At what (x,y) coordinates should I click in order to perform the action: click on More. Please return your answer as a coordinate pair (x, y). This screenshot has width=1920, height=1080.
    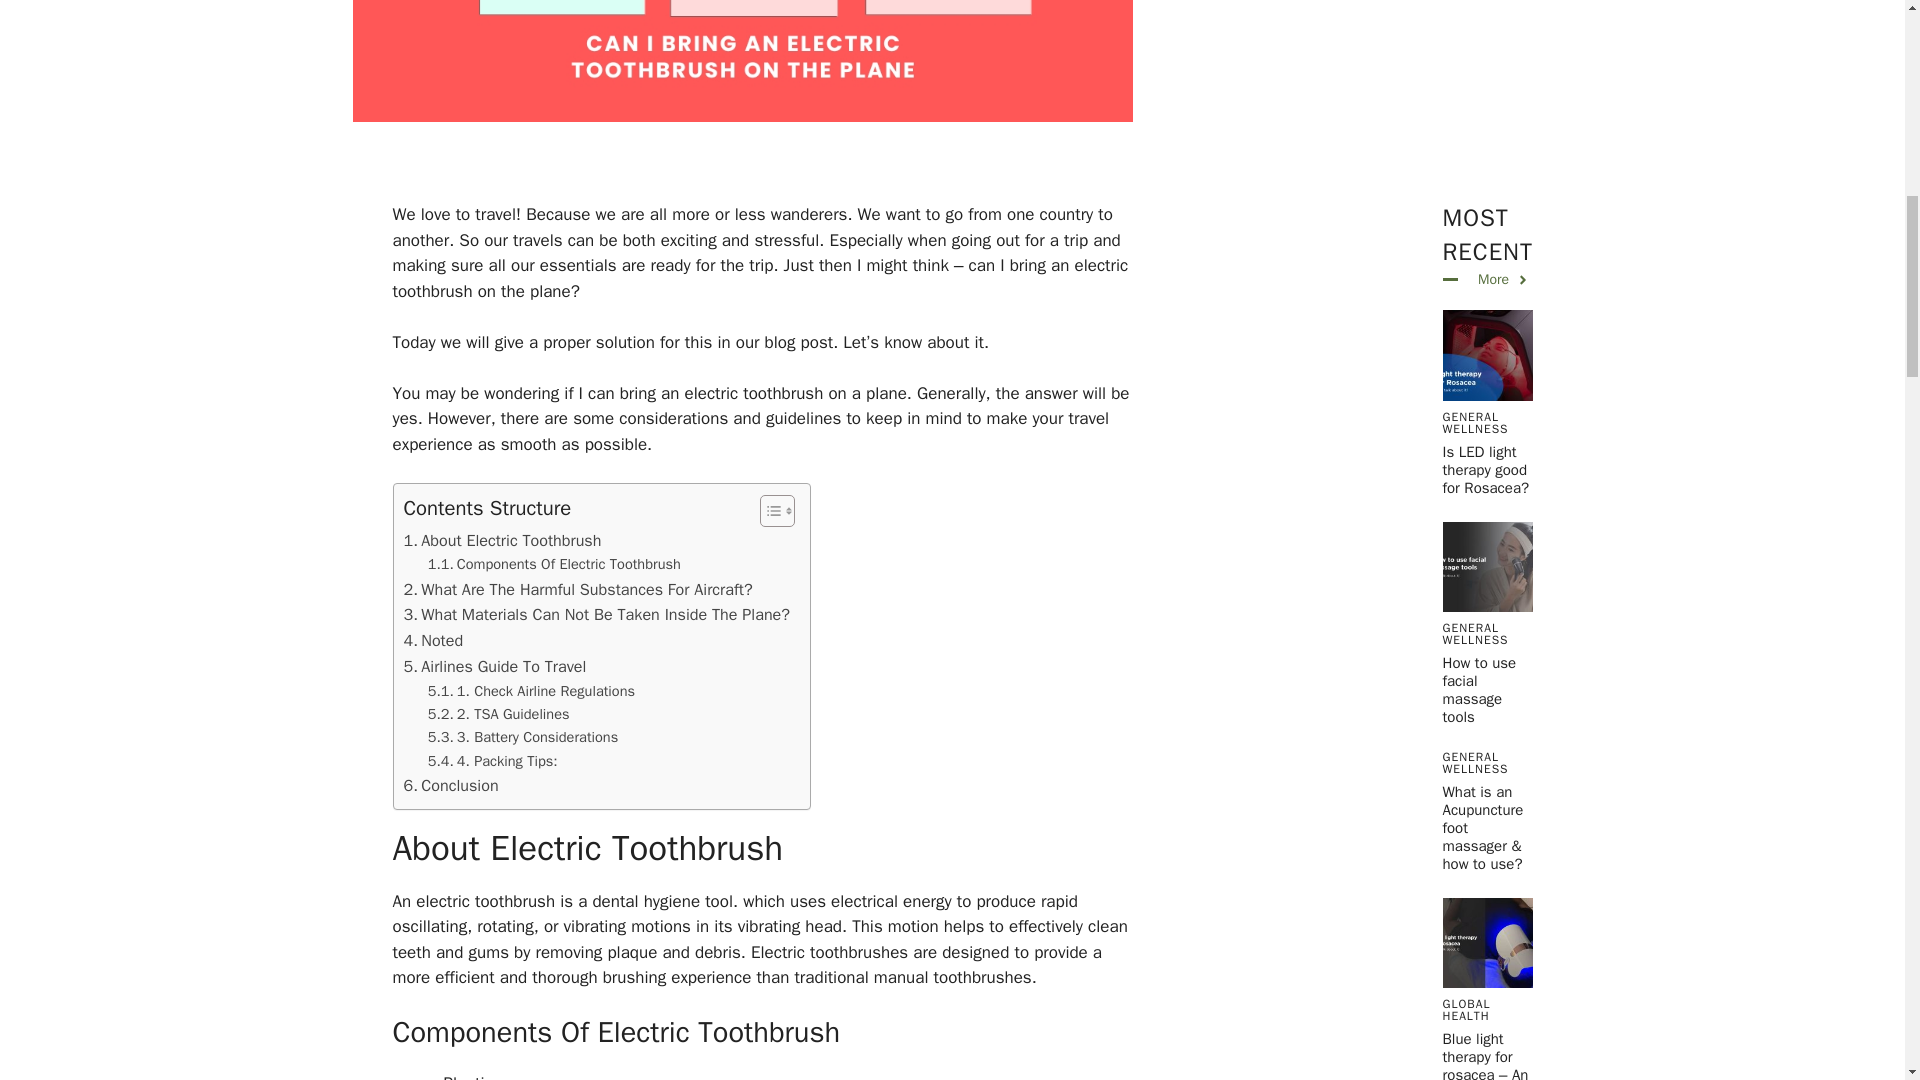
    Looking at the image, I should click on (1504, 279).